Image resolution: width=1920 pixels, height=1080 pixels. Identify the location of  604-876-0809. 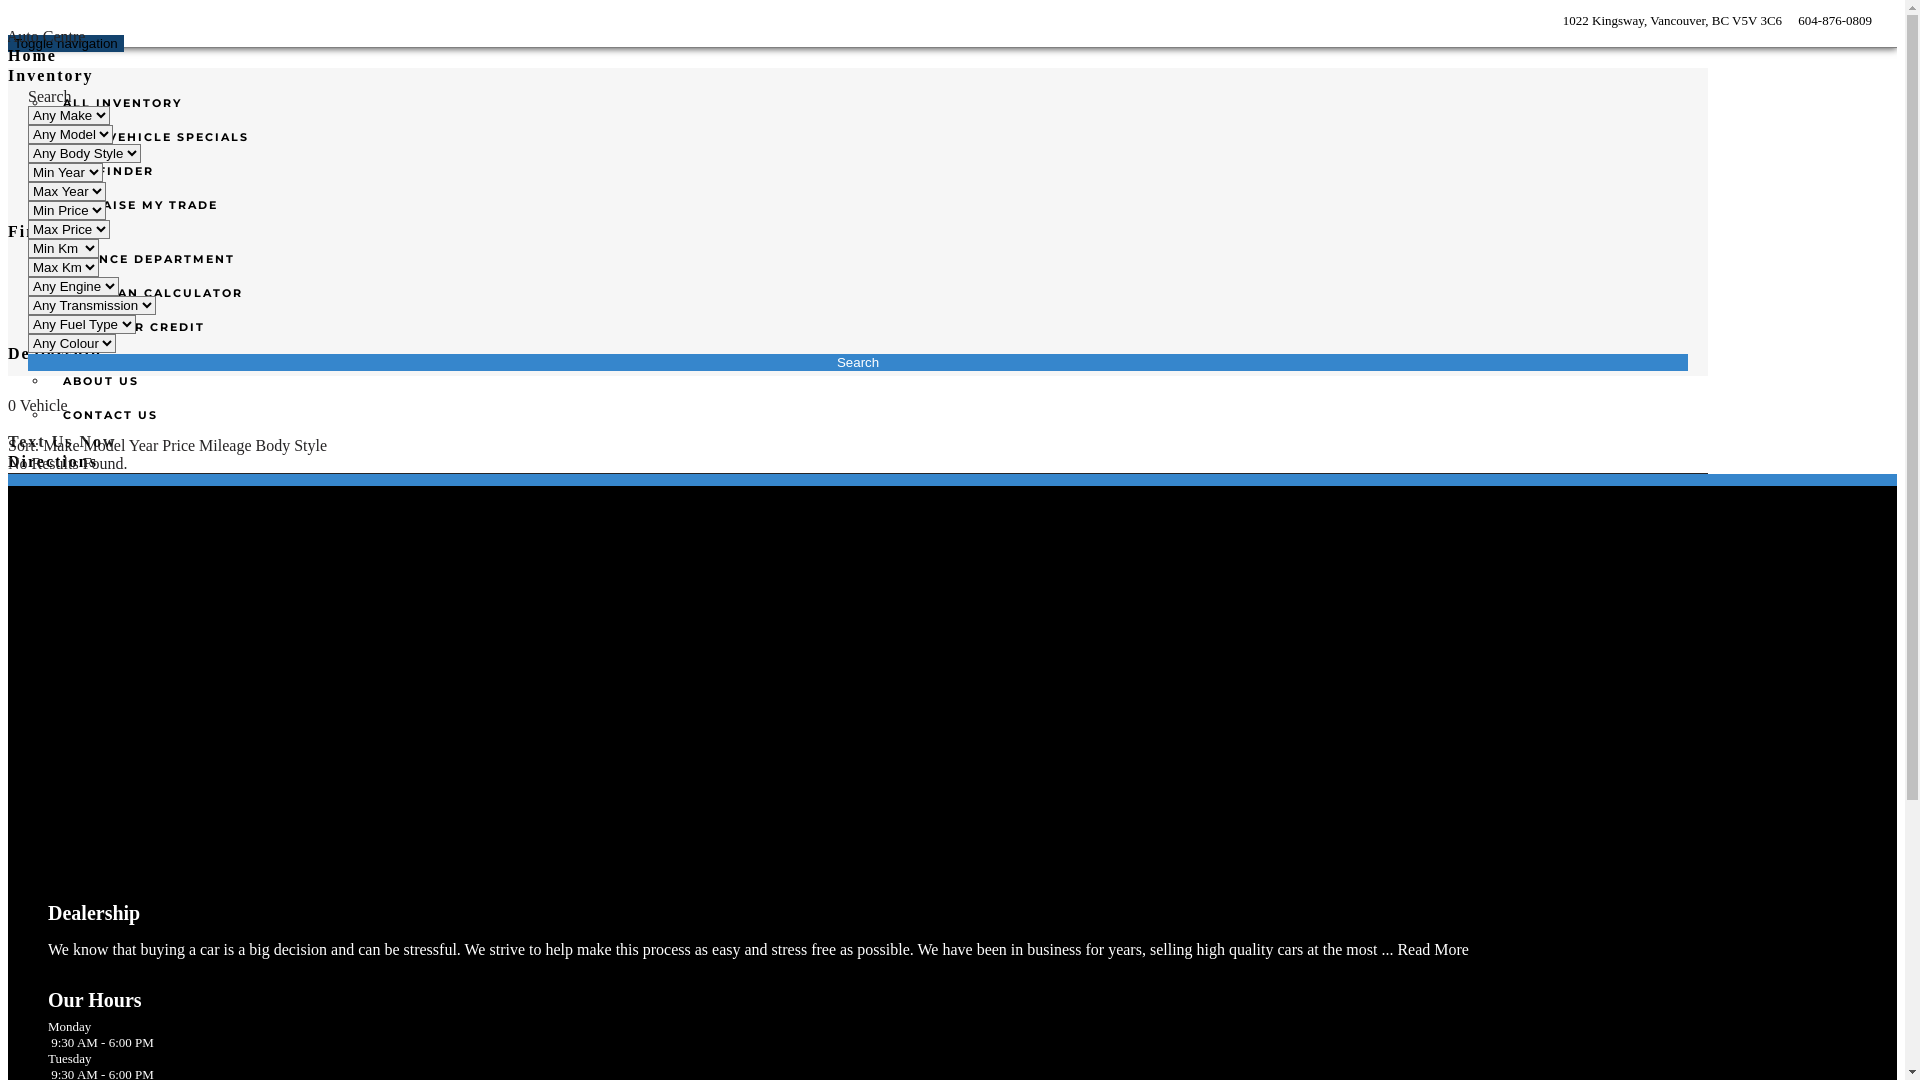
(1834, 20).